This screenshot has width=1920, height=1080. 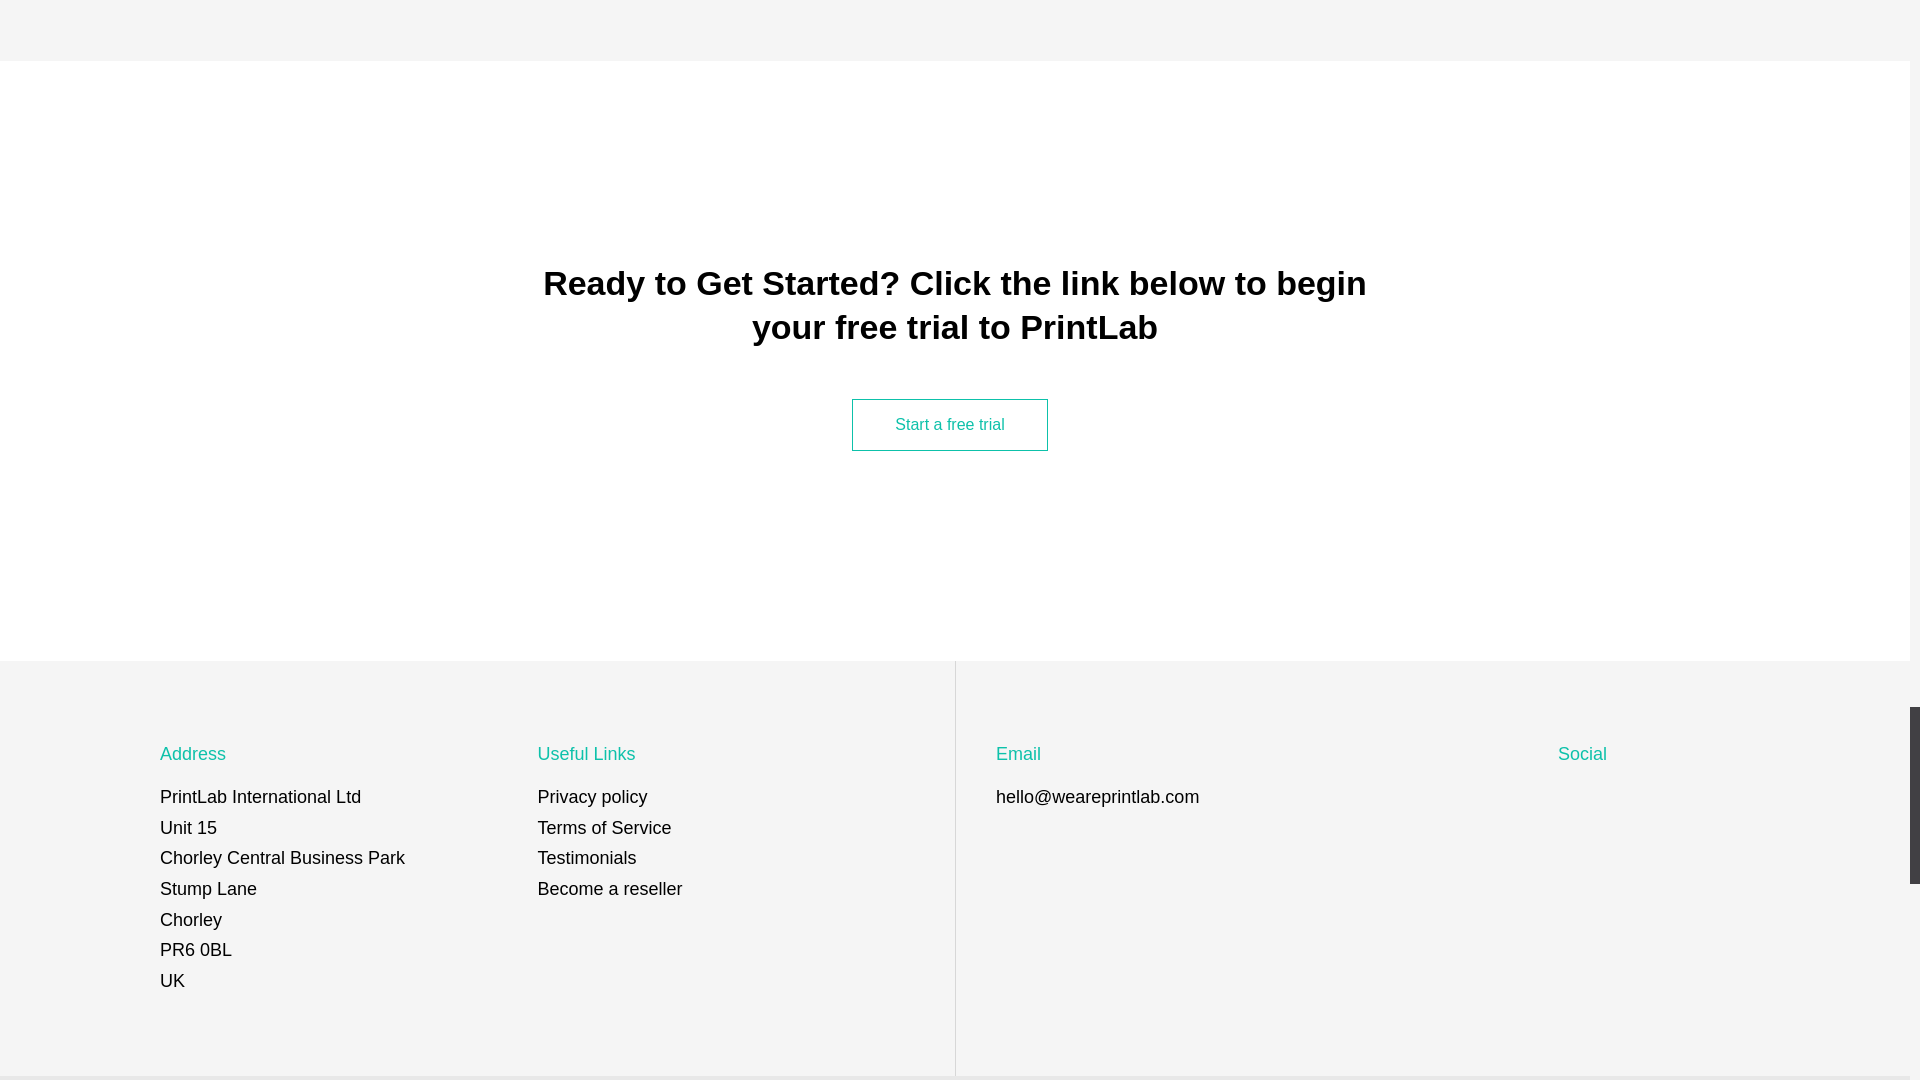 I want to click on Twitter, so click(x=1572, y=796).